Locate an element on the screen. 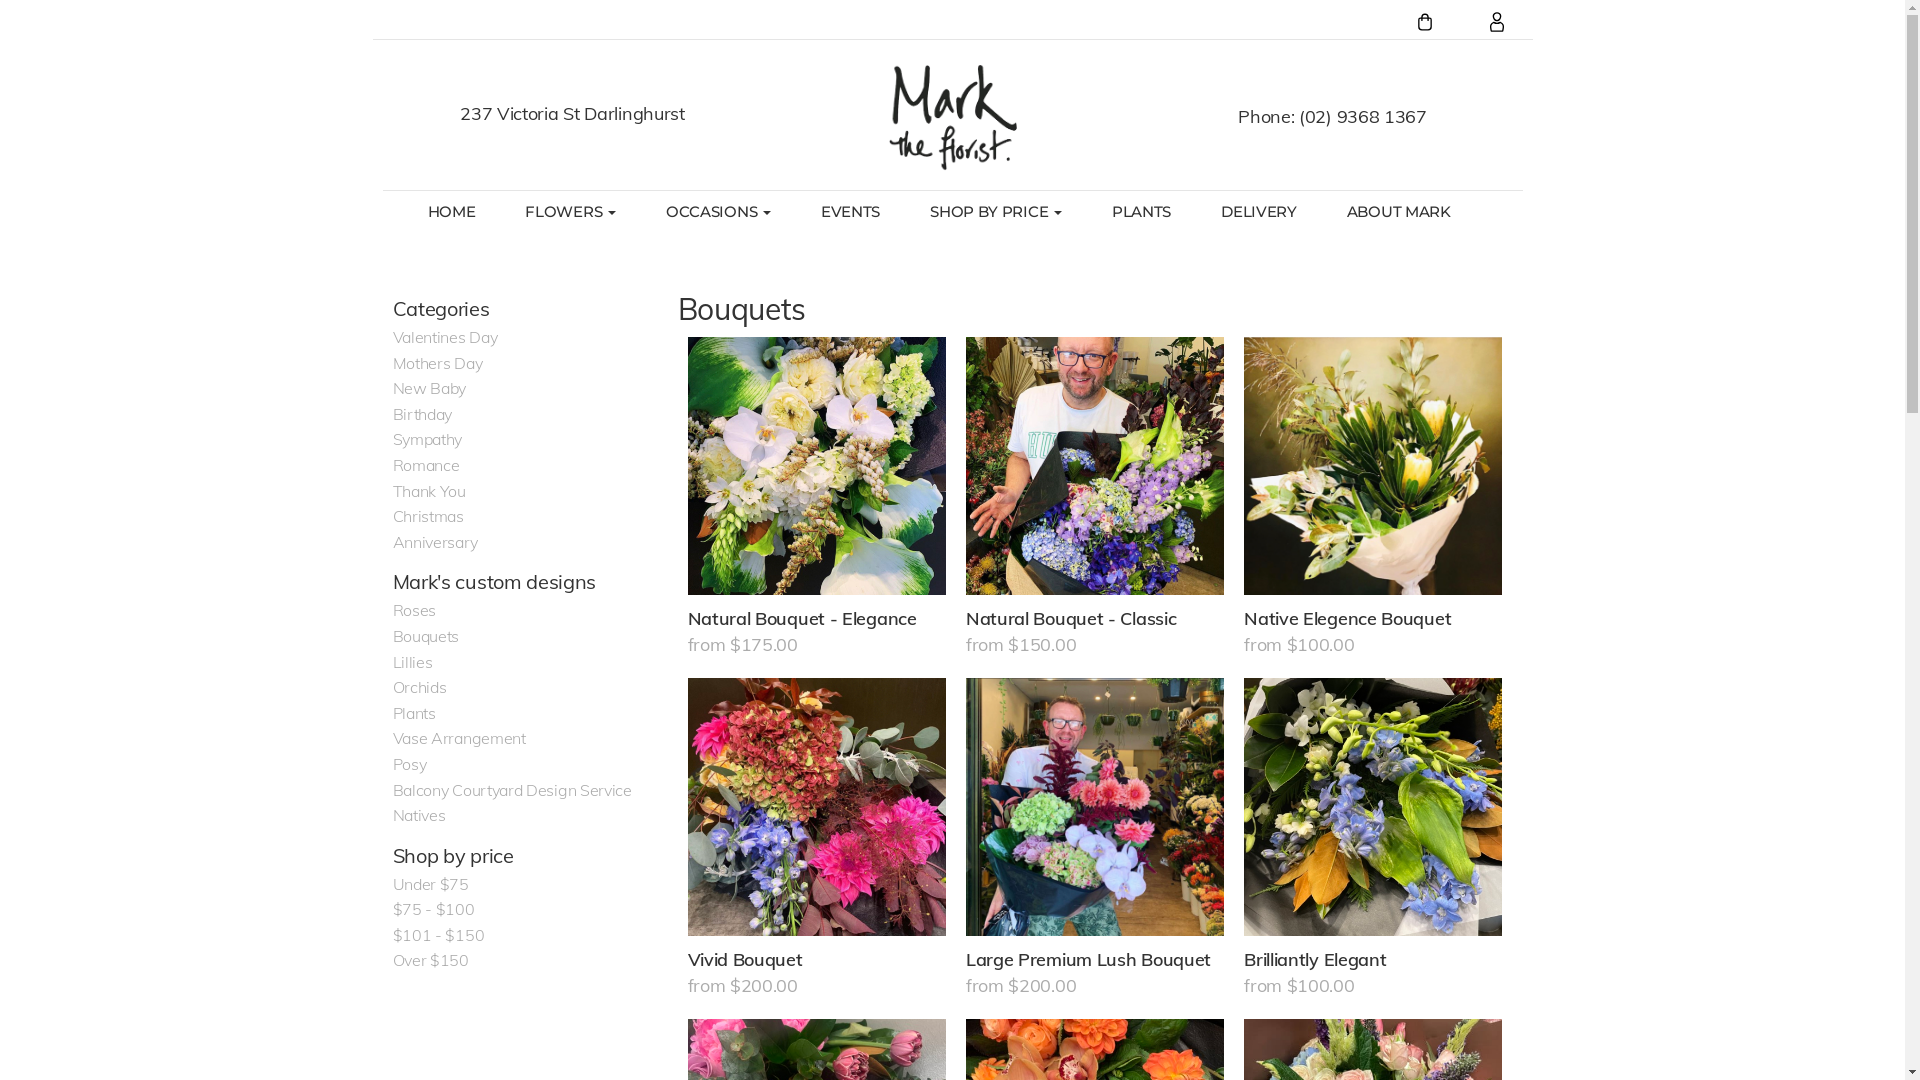 The image size is (1920, 1080). Mothers Day is located at coordinates (437, 363).